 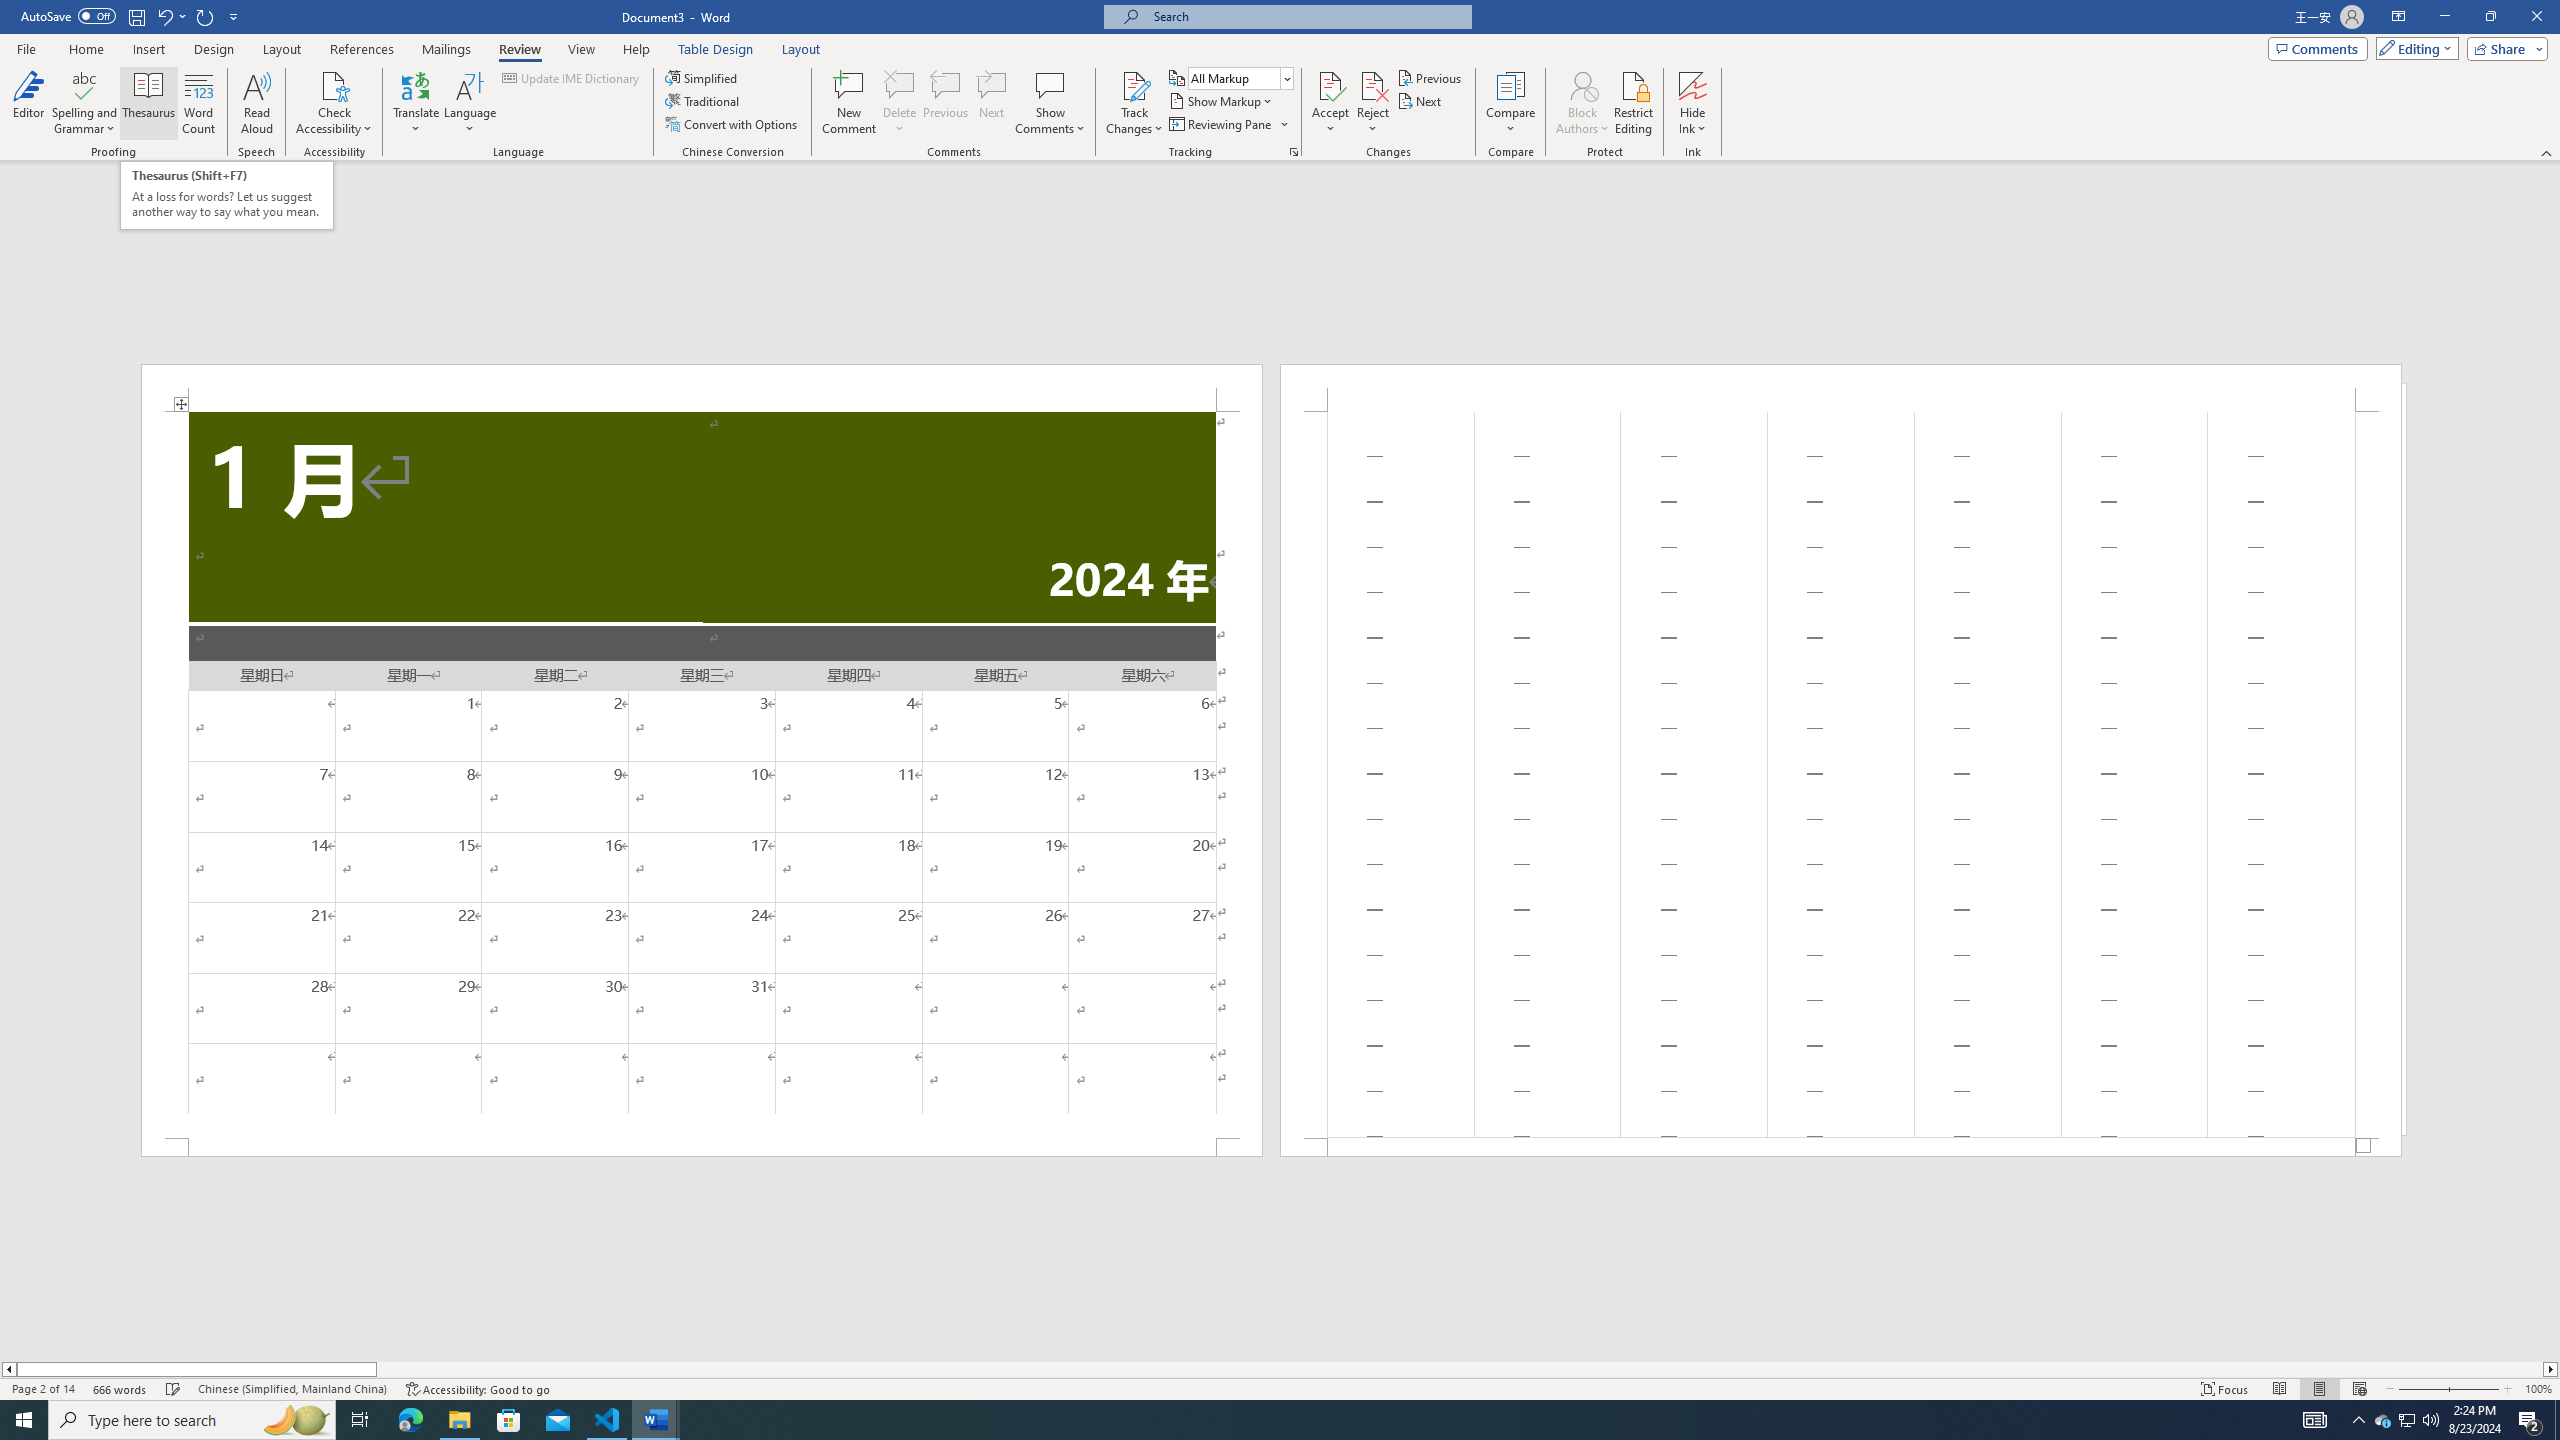 What do you see at coordinates (1840, 774) in the screenshot?
I see `Page 2 content` at bounding box center [1840, 774].